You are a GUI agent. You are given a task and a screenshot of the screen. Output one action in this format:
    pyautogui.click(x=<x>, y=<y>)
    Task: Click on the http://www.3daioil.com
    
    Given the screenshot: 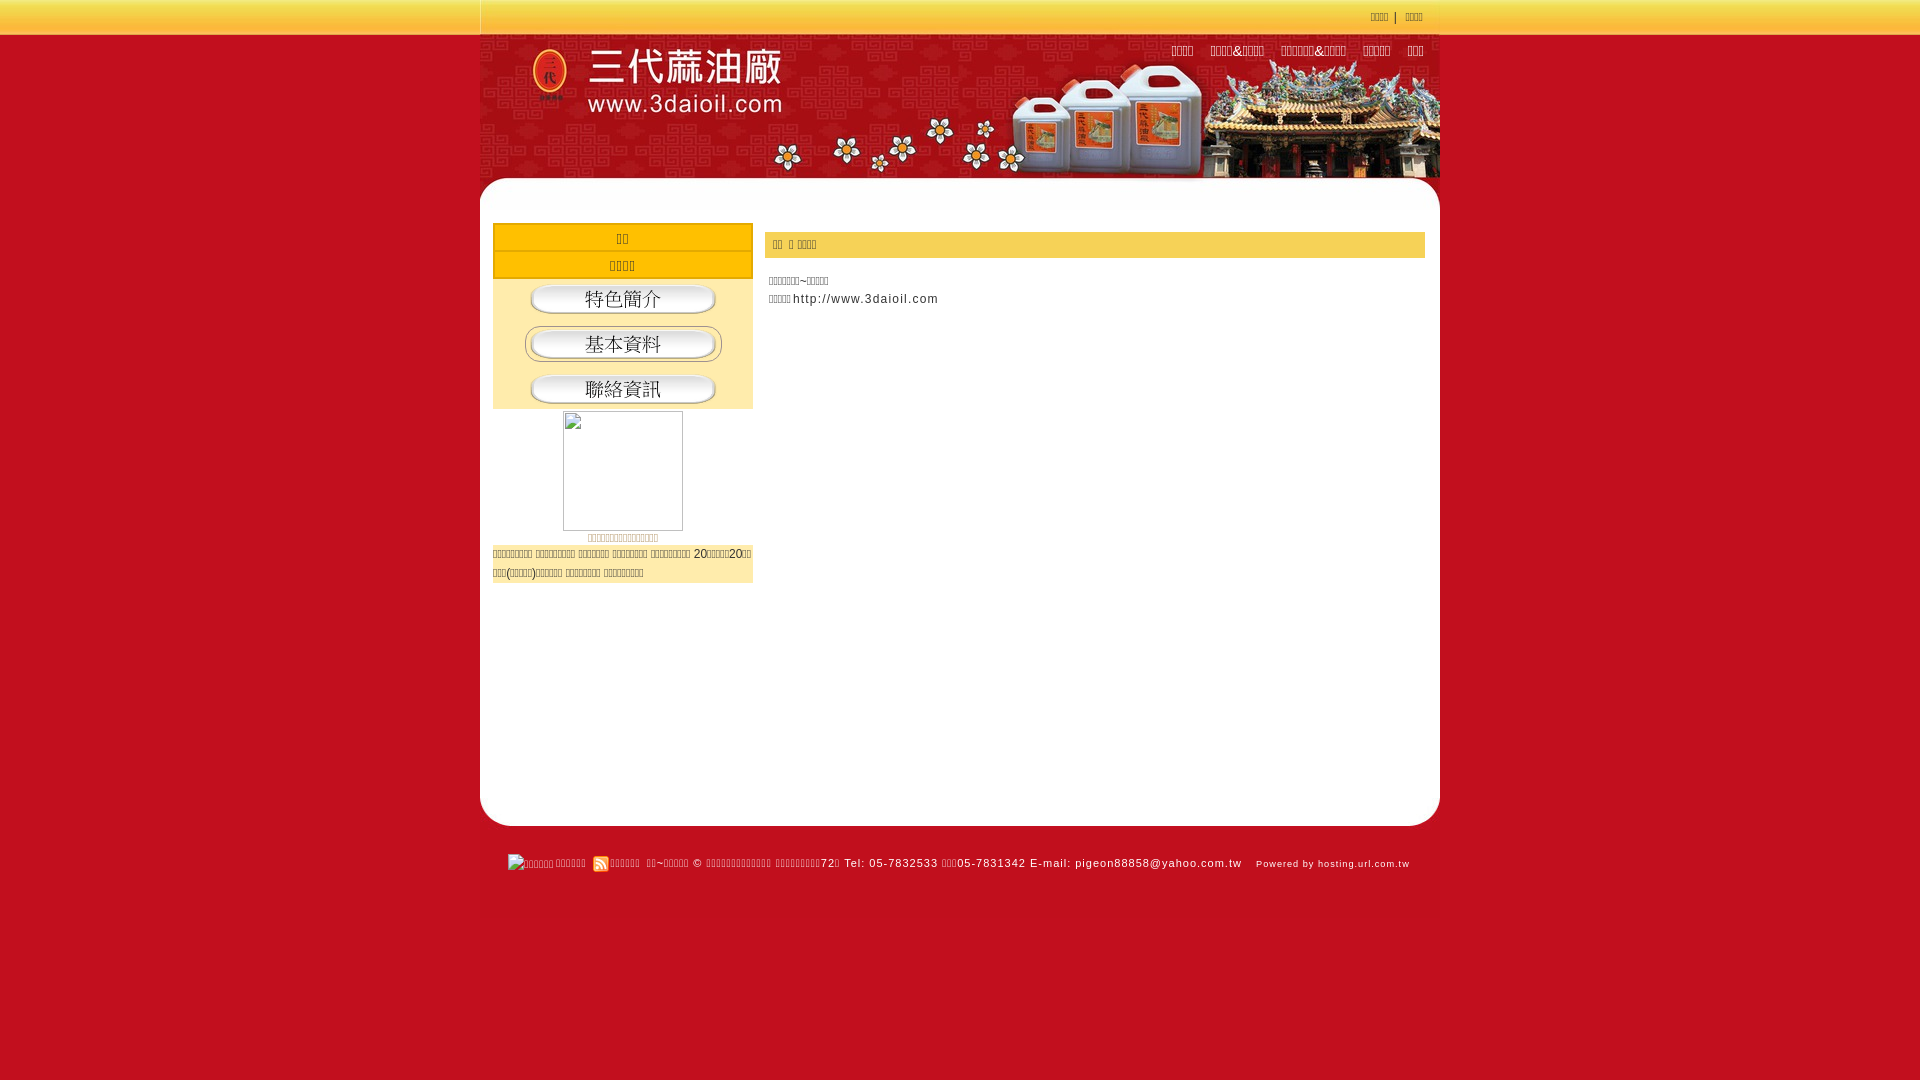 What is the action you would take?
    pyautogui.click(x=866, y=299)
    